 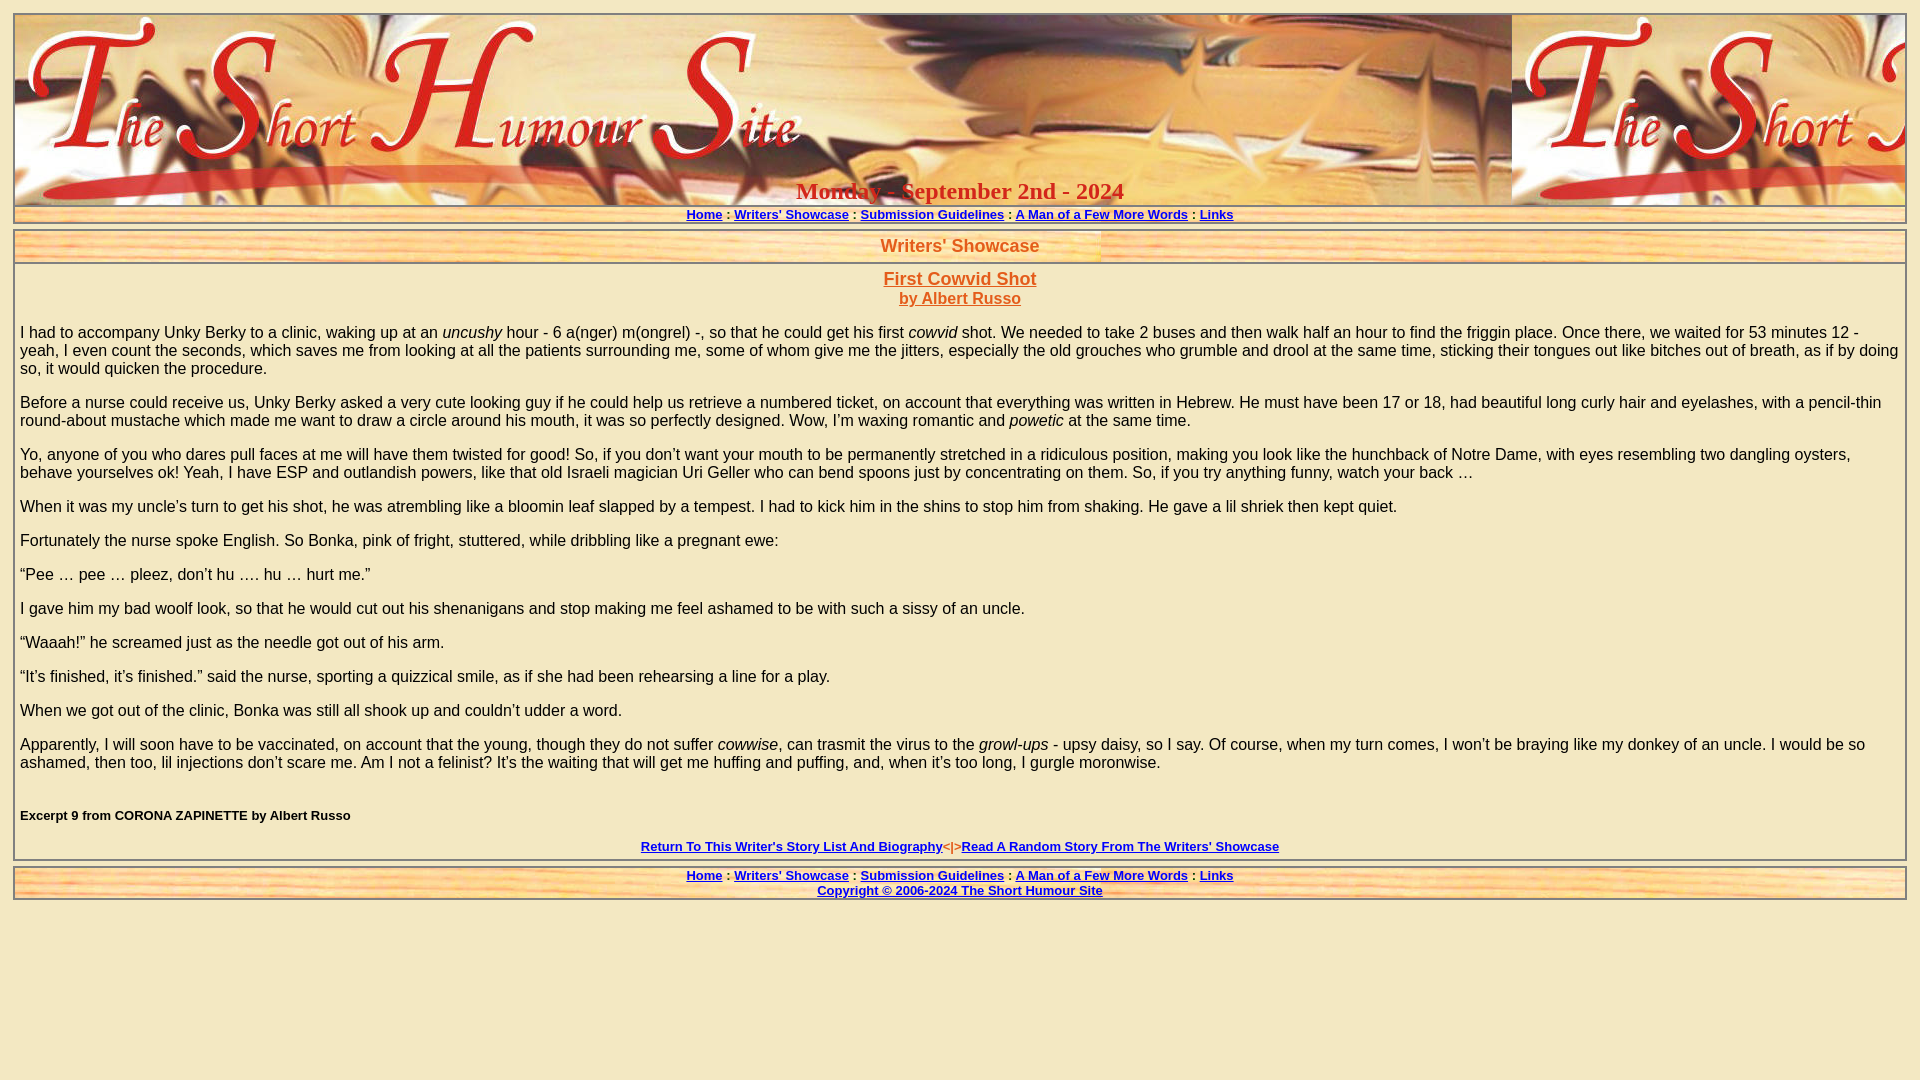 What do you see at coordinates (792, 846) in the screenshot?
I see `Return To This Writer's Story List And Biography` at bounding box center [792, 846].